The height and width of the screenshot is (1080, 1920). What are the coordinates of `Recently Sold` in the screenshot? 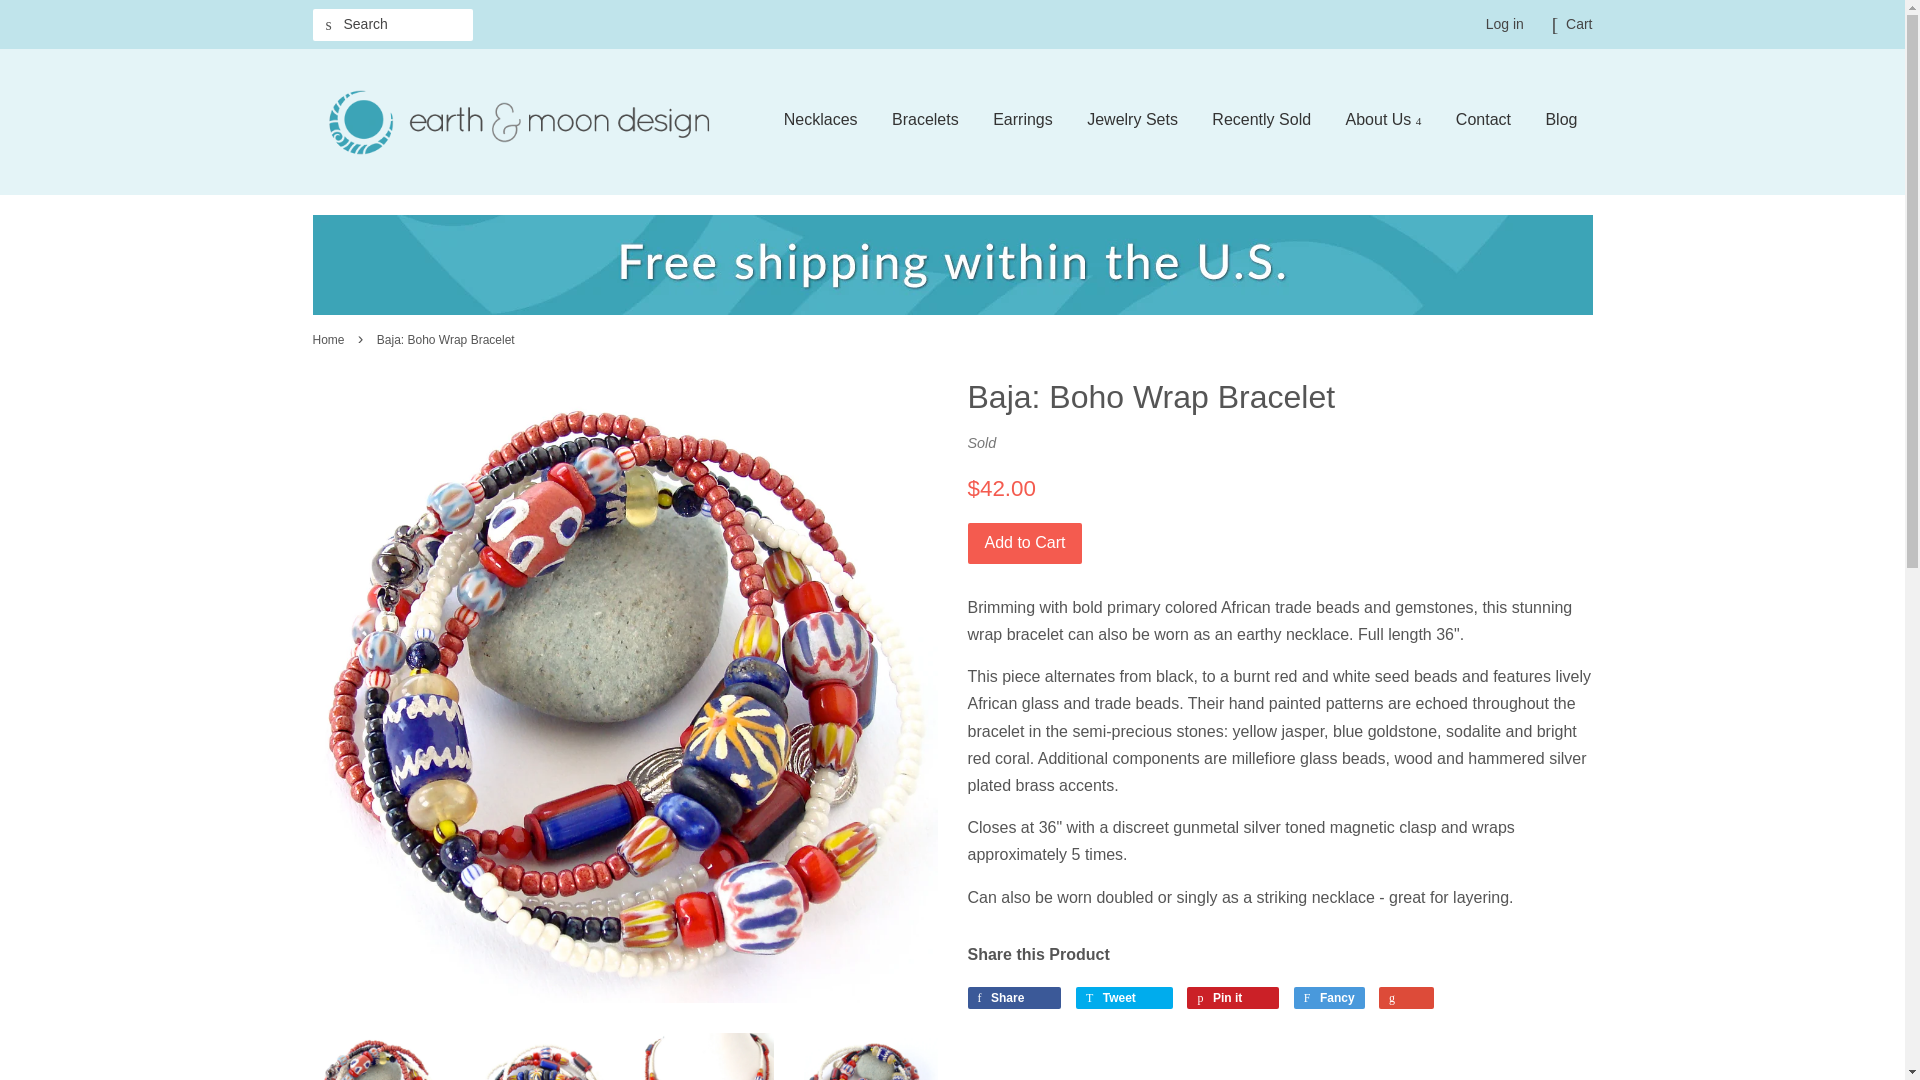 It's located at (1261, 122).